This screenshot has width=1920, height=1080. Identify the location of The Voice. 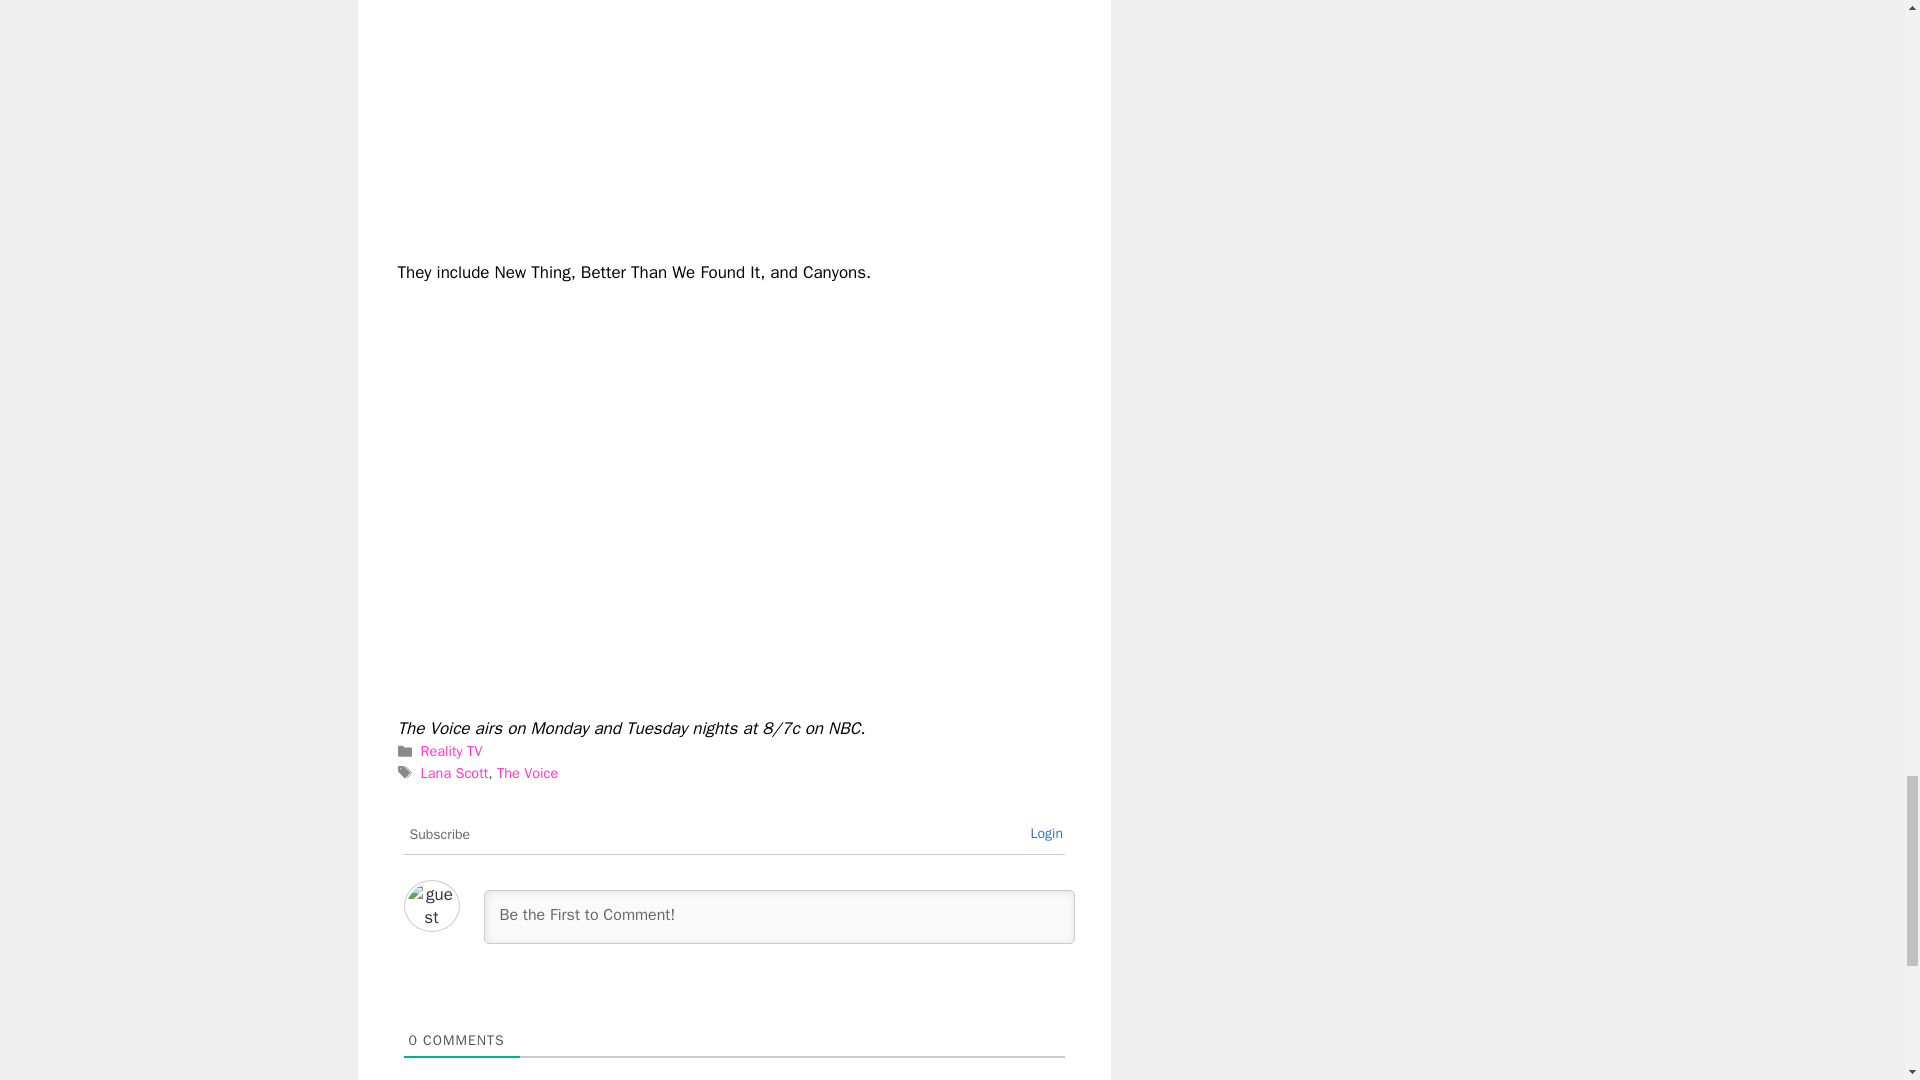
(528, 772).